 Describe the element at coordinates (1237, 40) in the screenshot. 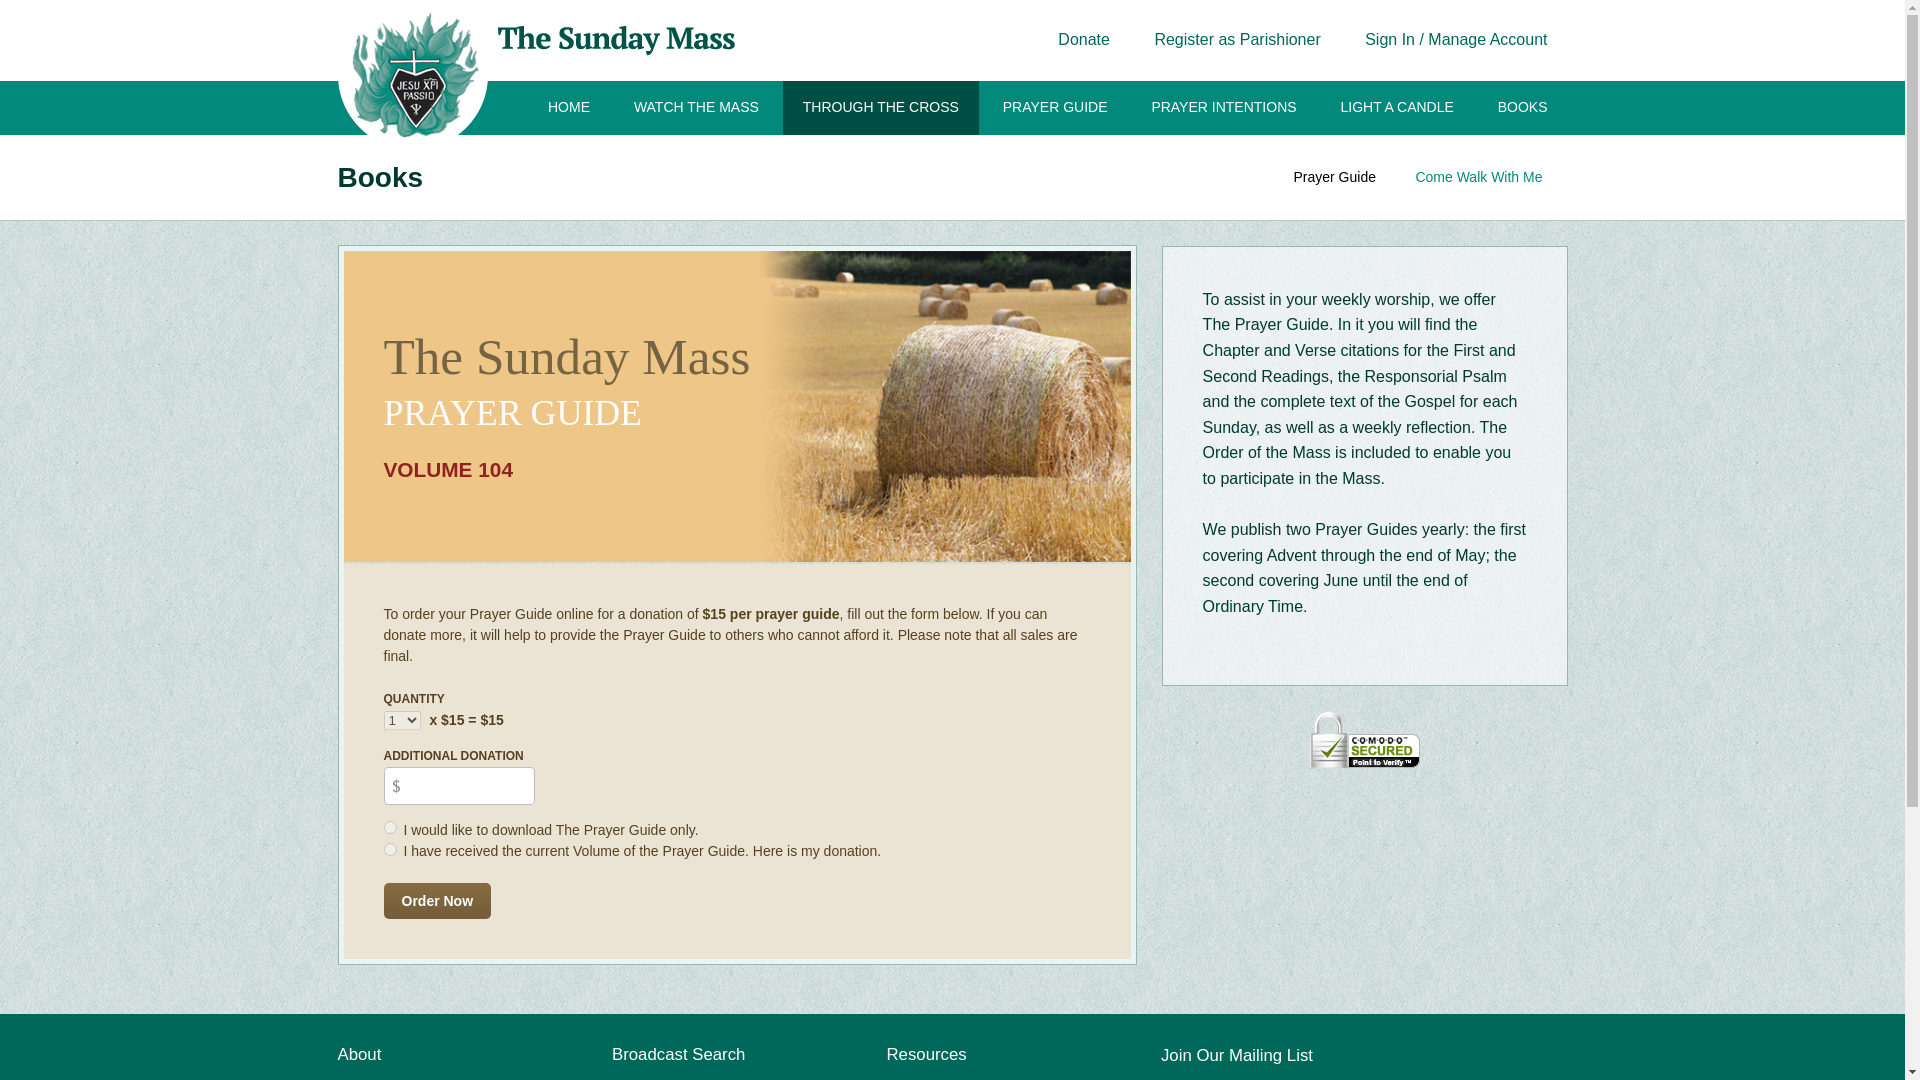

I see `Register as Parishioner` at that location.